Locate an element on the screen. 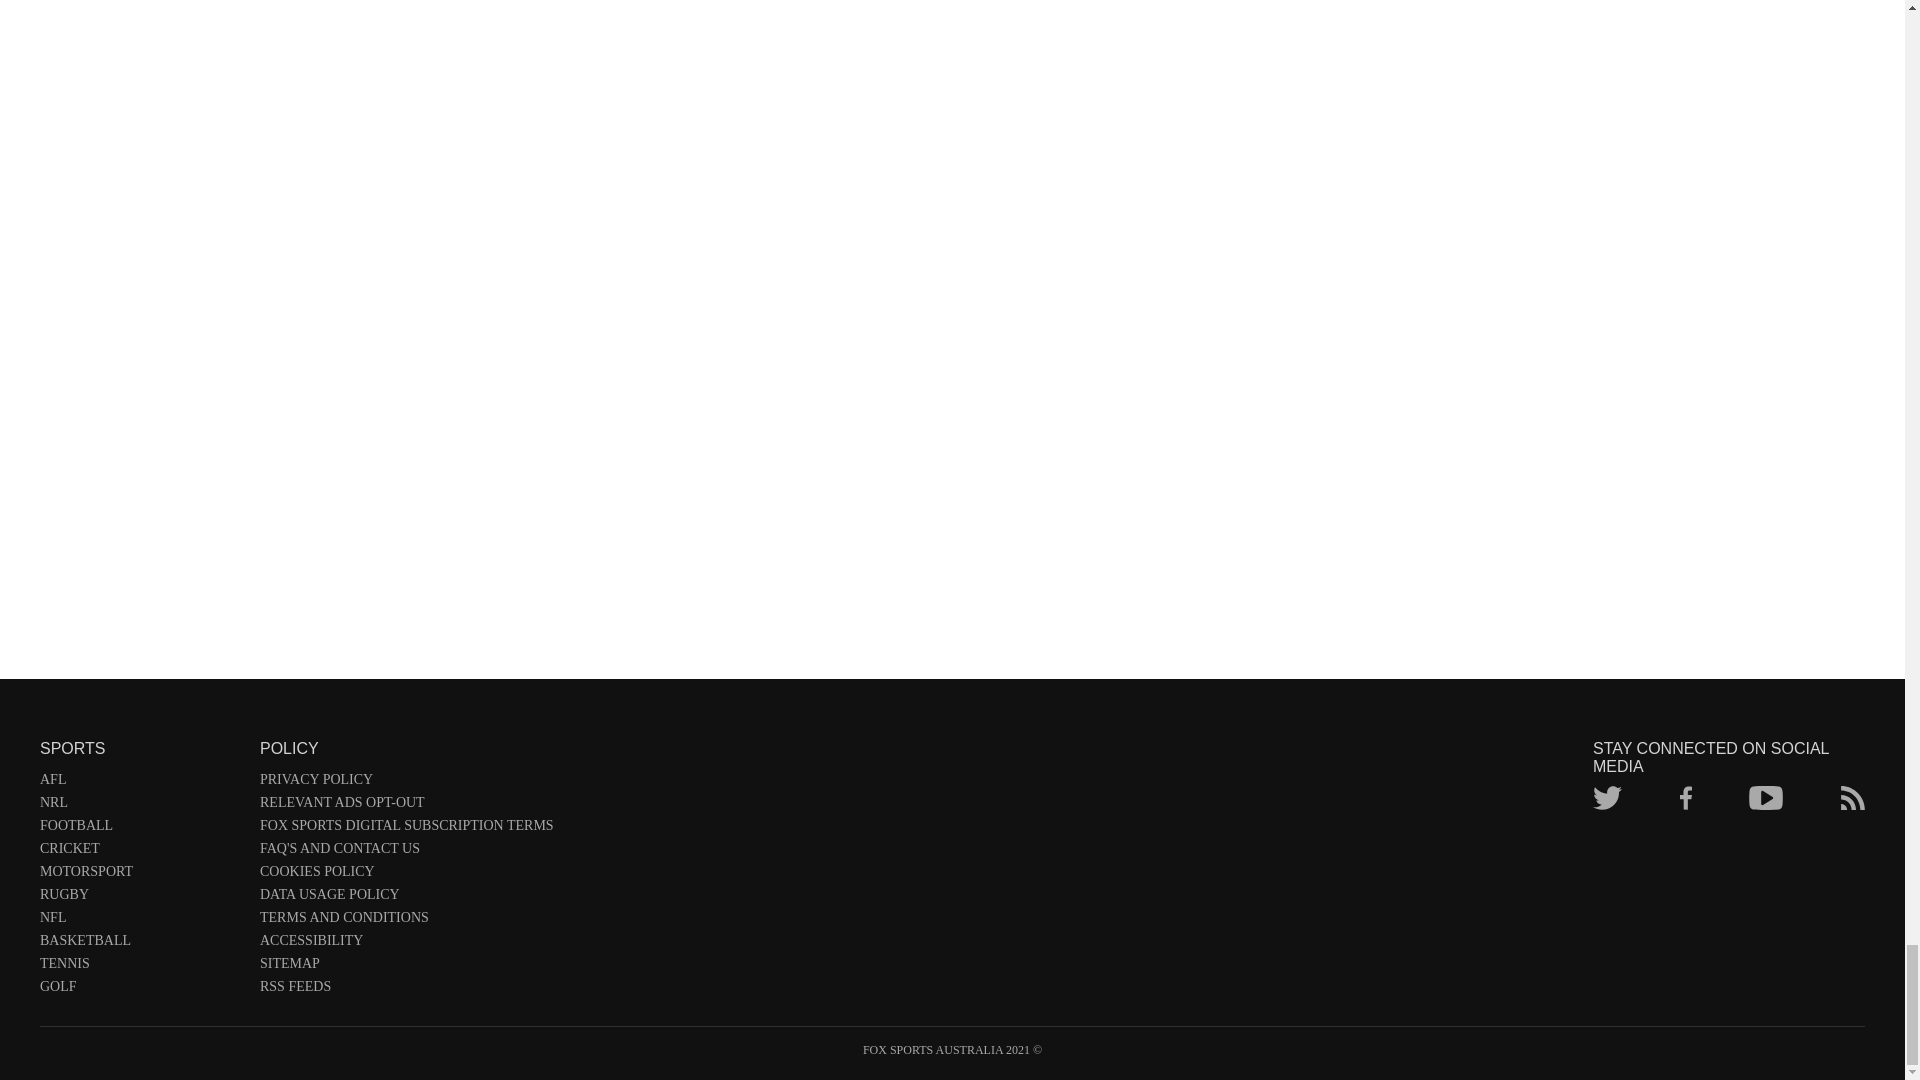 Image resolution: width=1920 pixels, height=1080 pixels. NFL is located at coordinates (140, 922).